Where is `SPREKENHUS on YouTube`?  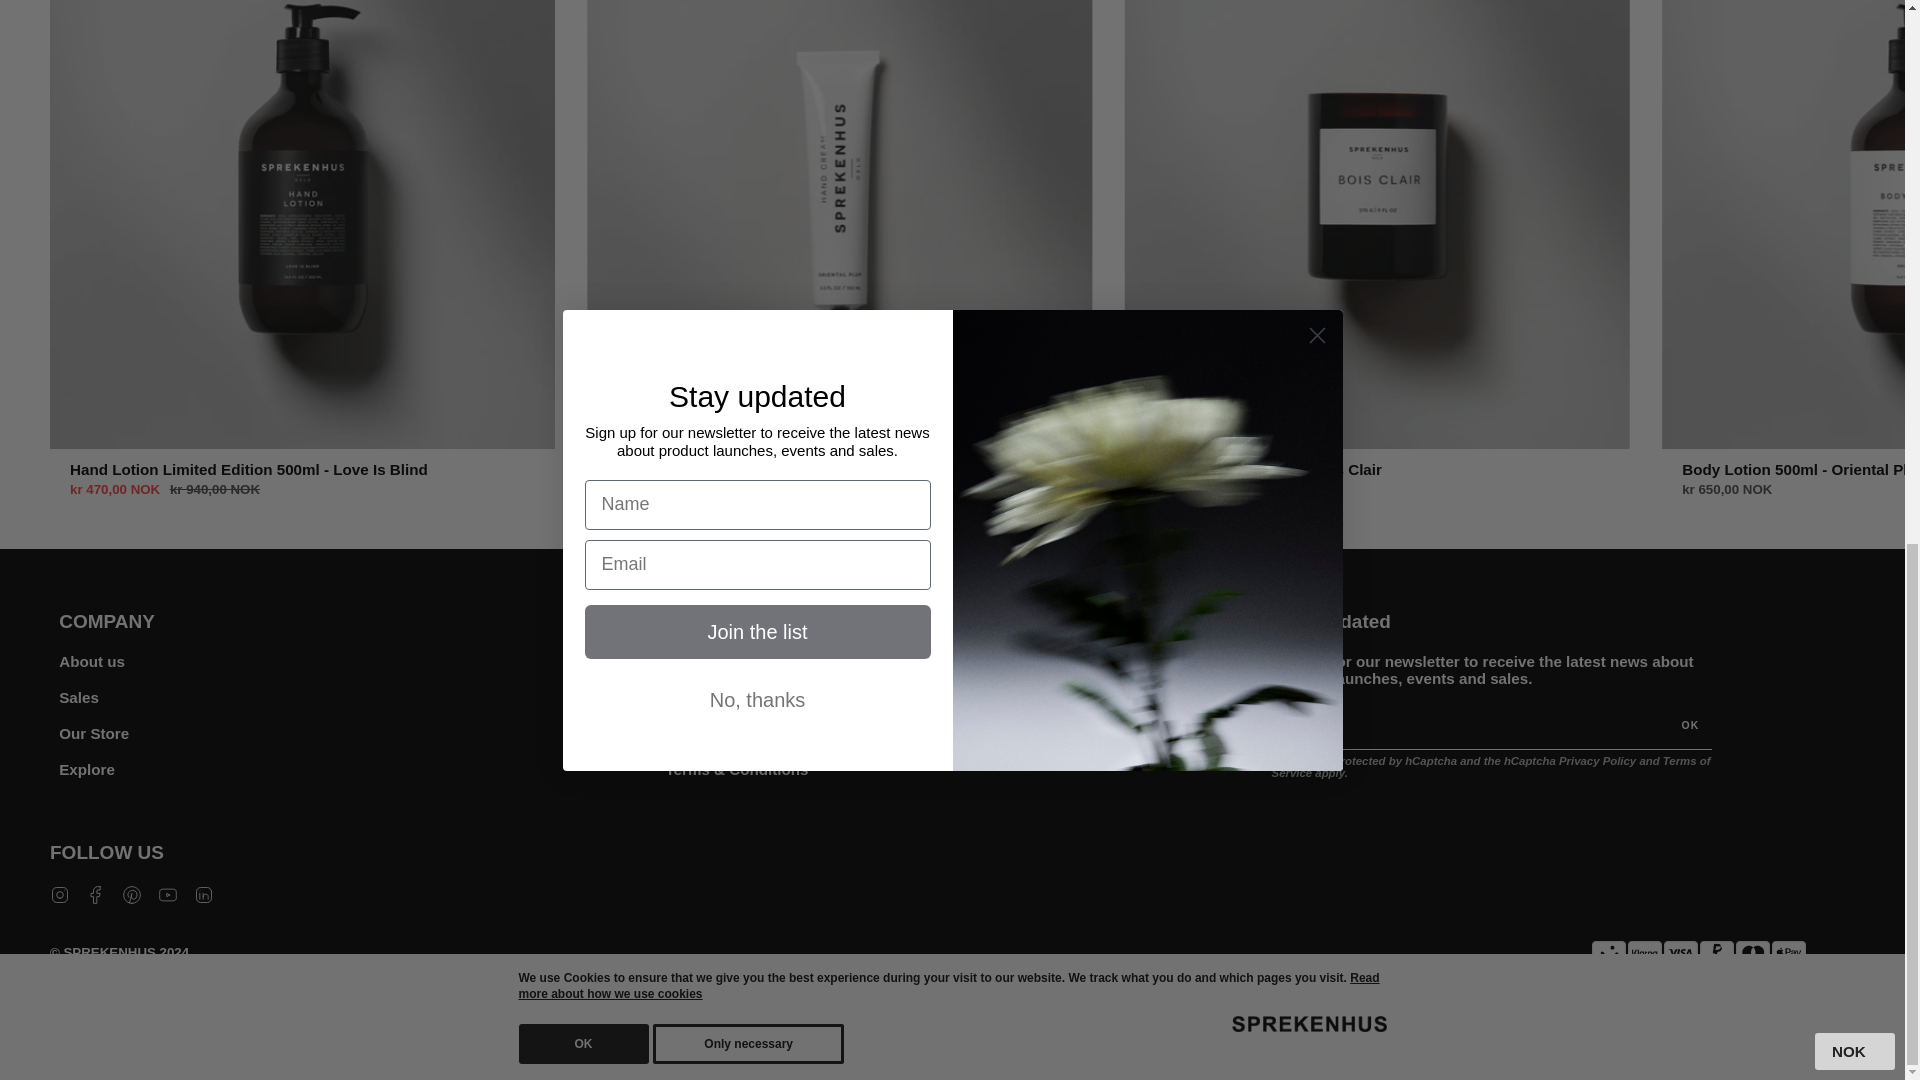
SPREKENHUS on YouTube is located at coordinates (168, 892).